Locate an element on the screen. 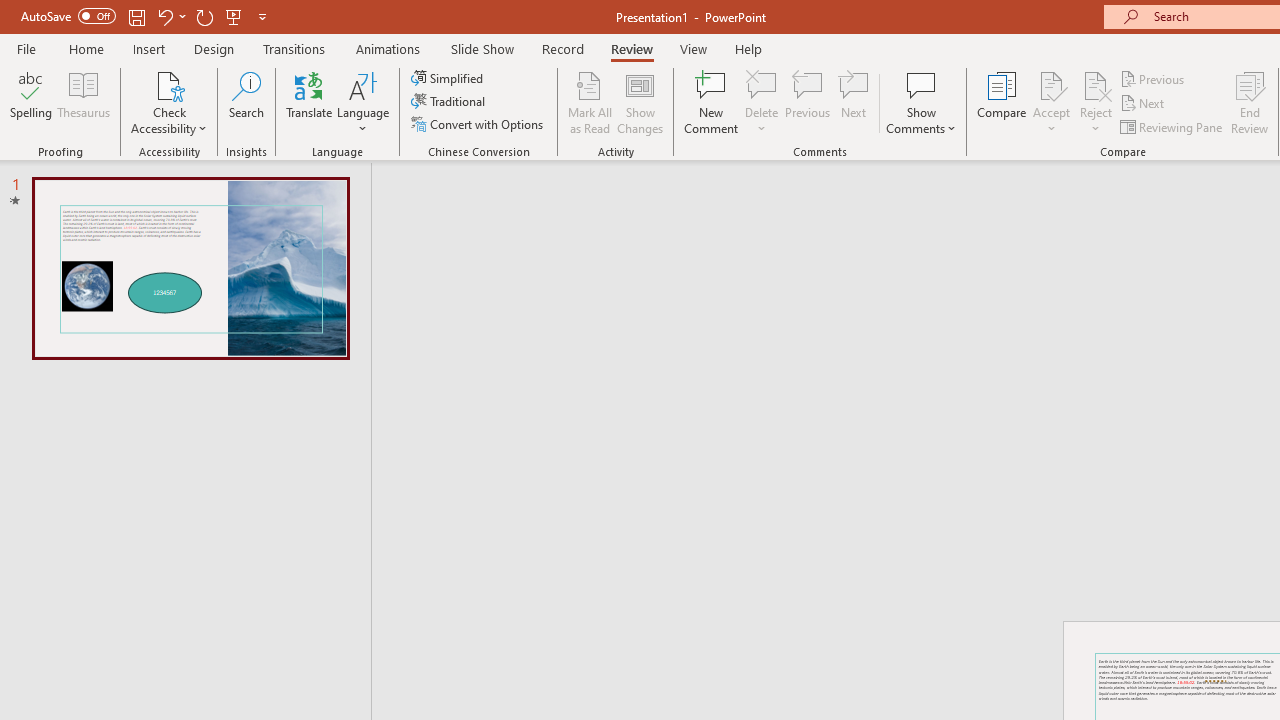  End Review is located at coordinates (1250, 102).